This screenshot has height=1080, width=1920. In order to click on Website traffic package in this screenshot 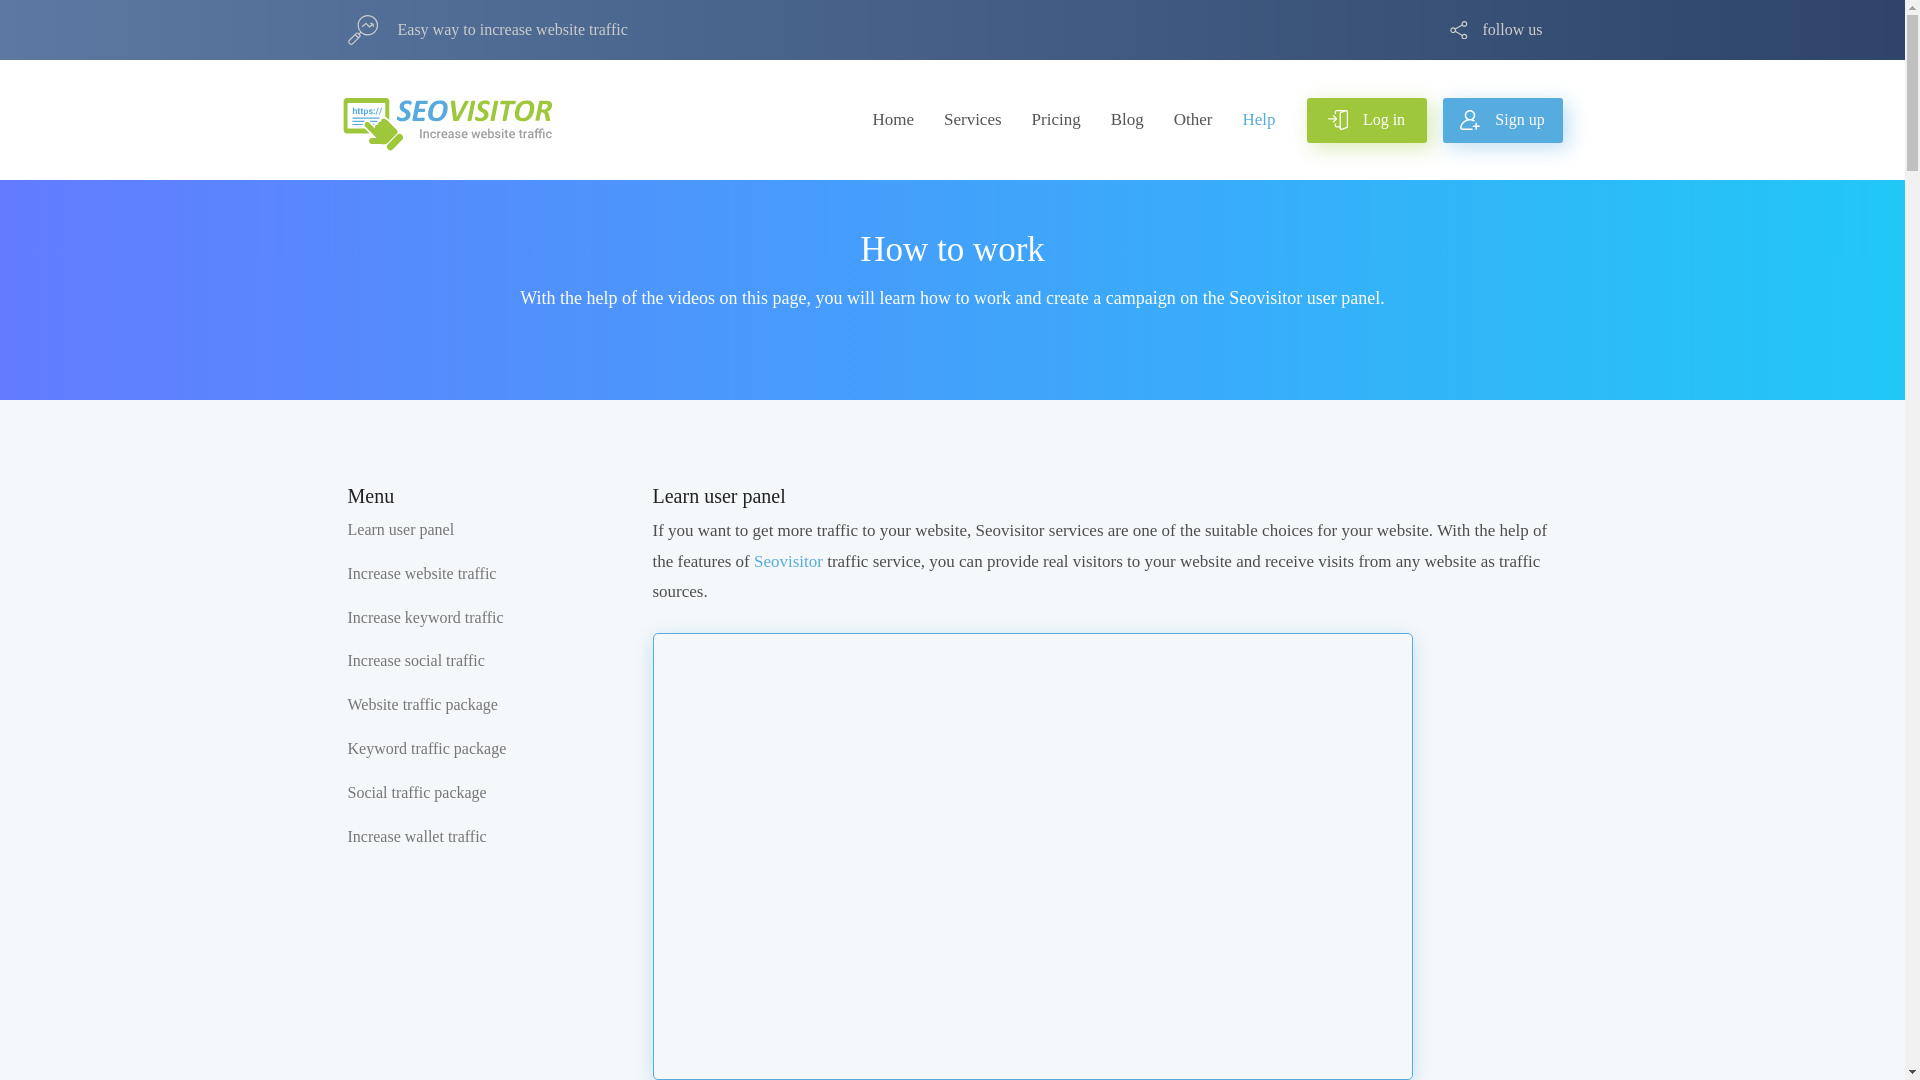, I will do `click(422, 706)`.